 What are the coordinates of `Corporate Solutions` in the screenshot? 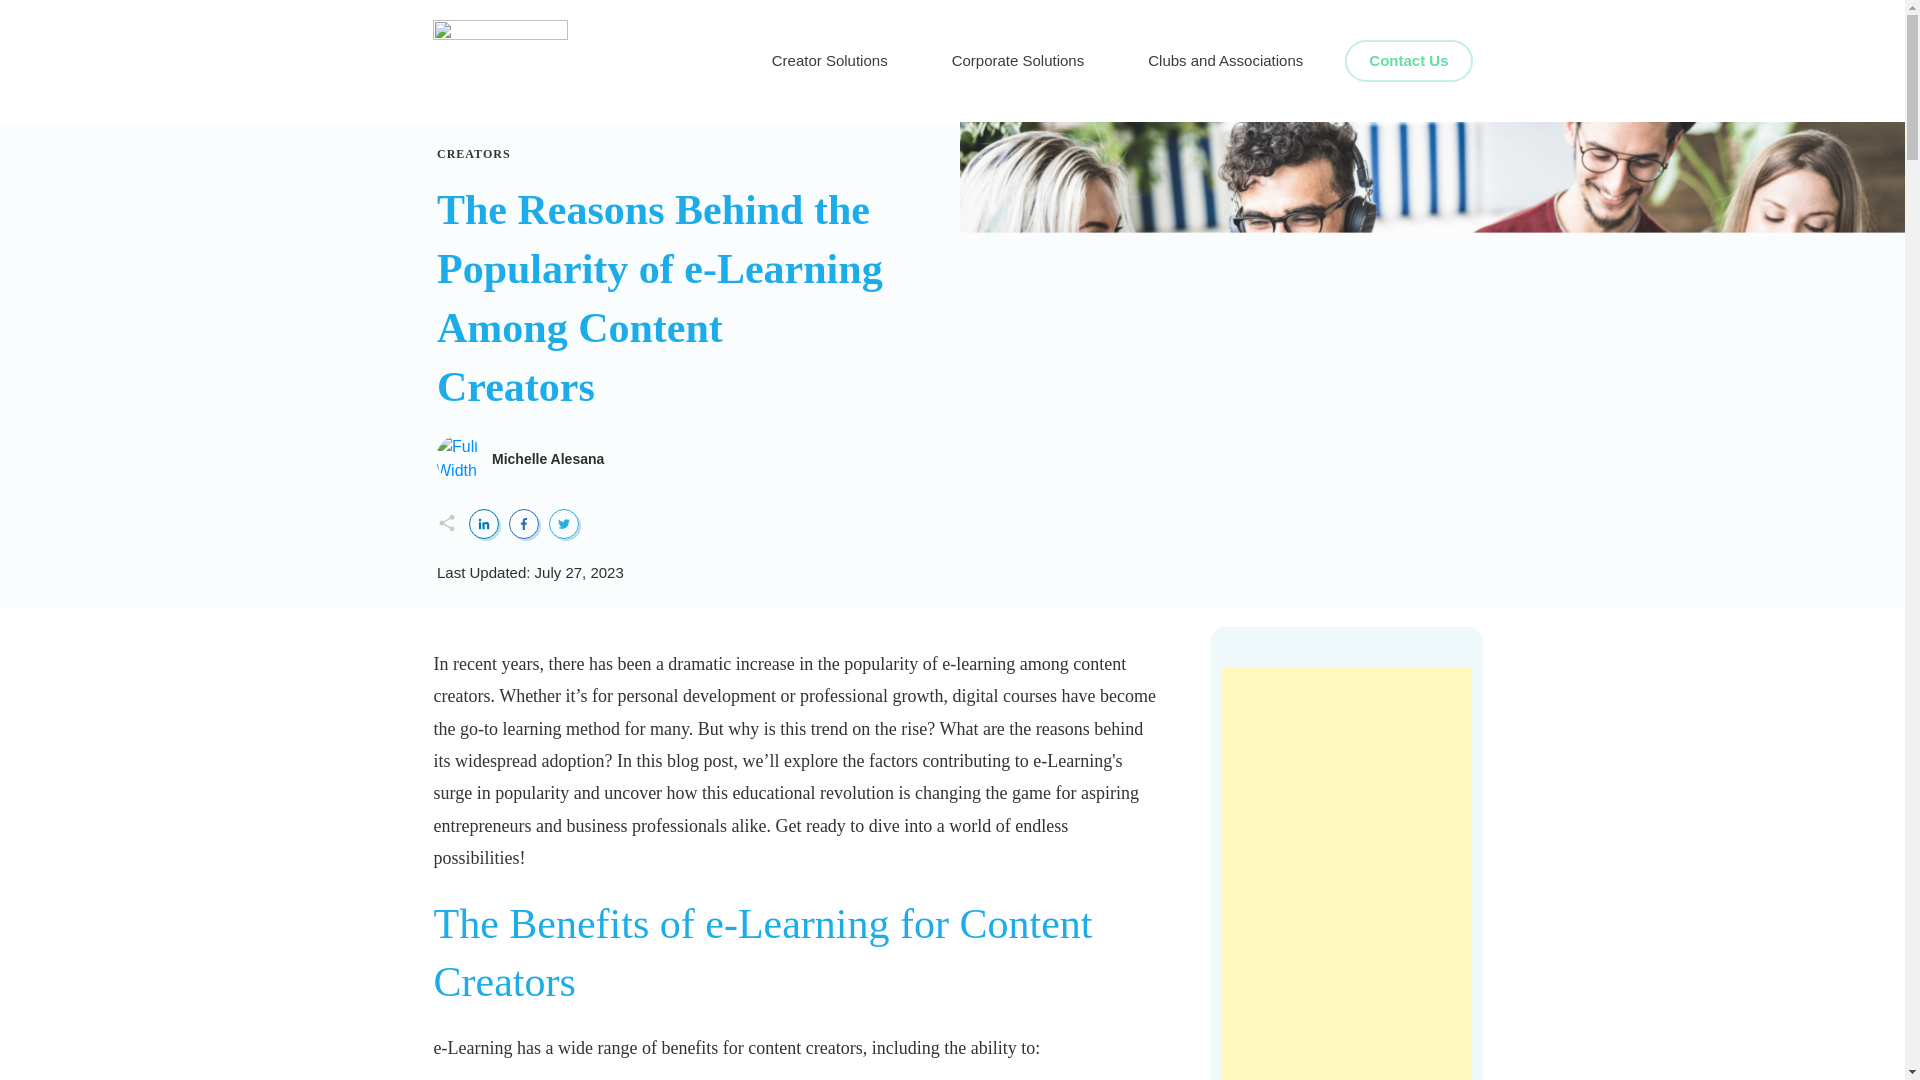 It's located at (1018, 60).